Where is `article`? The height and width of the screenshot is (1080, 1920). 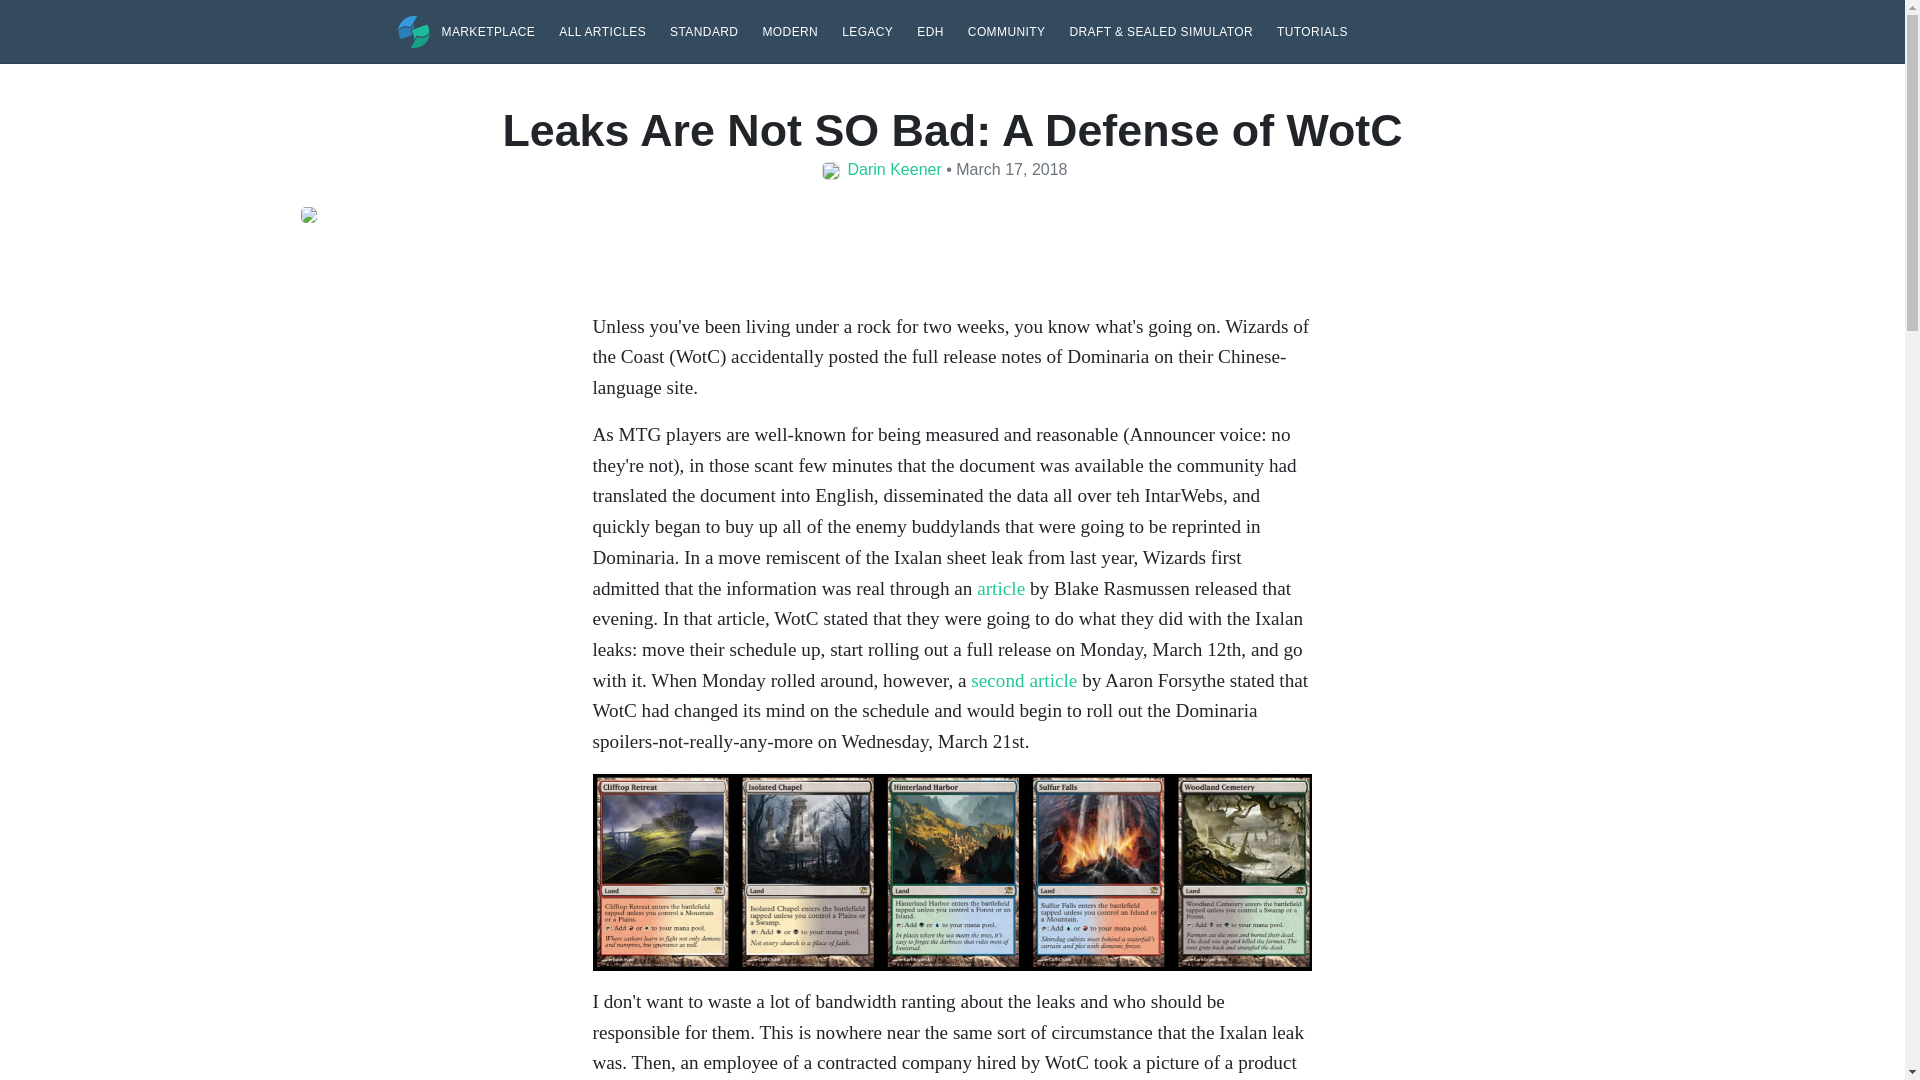 article is located at coordinates (1001, 588).